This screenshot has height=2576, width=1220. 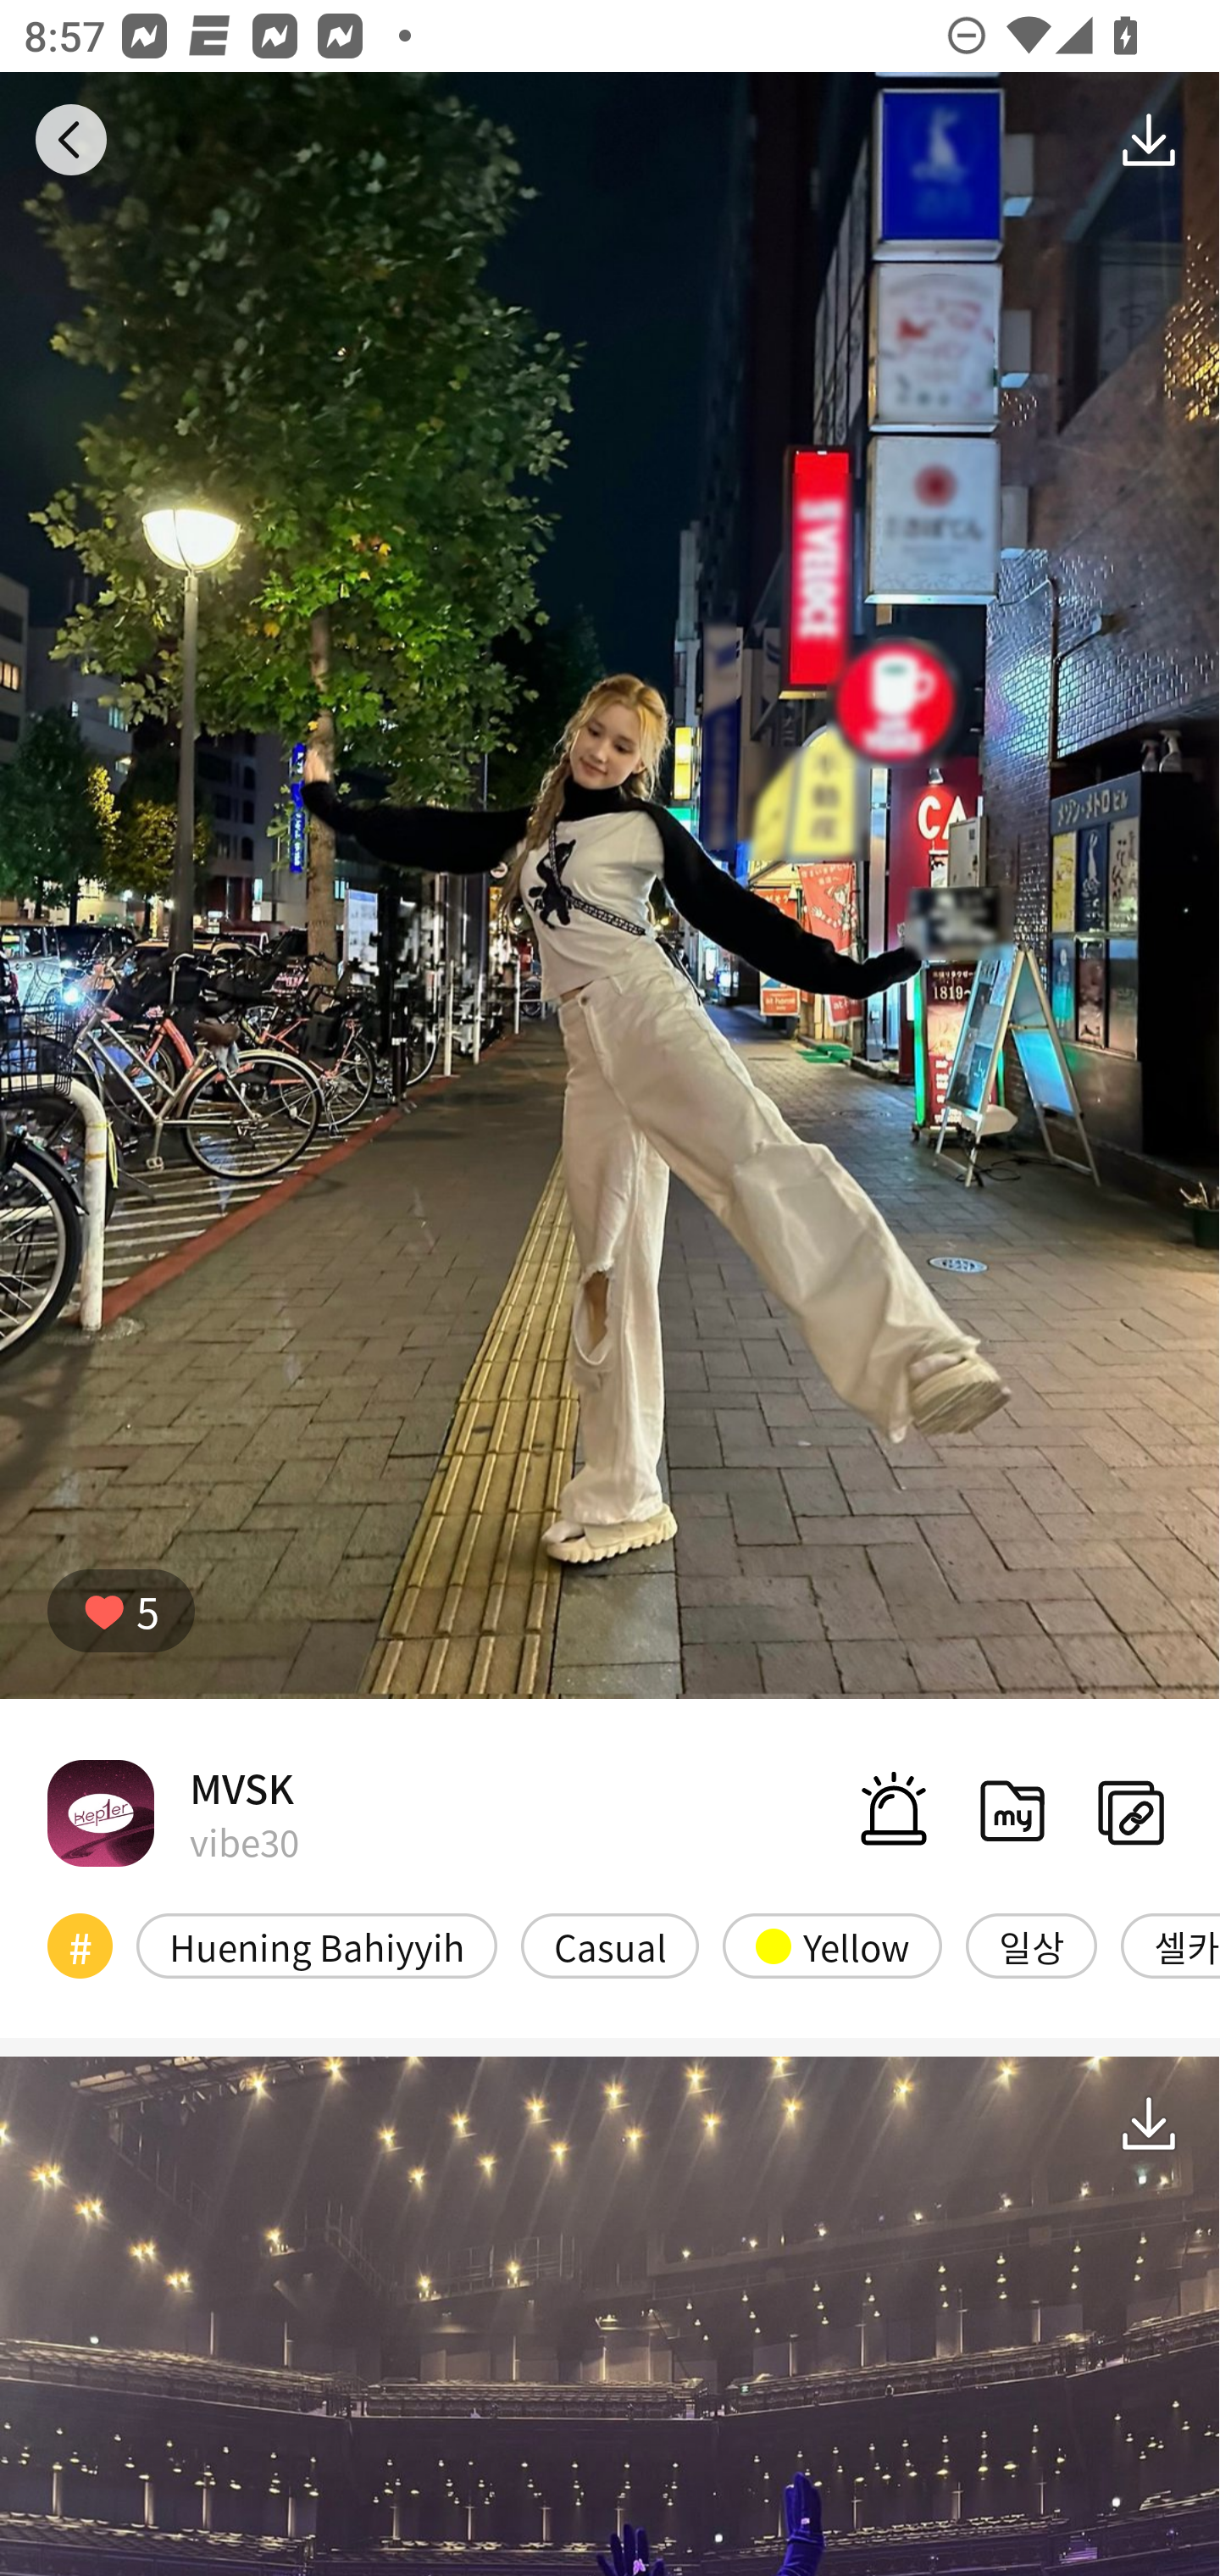 I want to click on 셀카, so click(x=1171, y=1946).